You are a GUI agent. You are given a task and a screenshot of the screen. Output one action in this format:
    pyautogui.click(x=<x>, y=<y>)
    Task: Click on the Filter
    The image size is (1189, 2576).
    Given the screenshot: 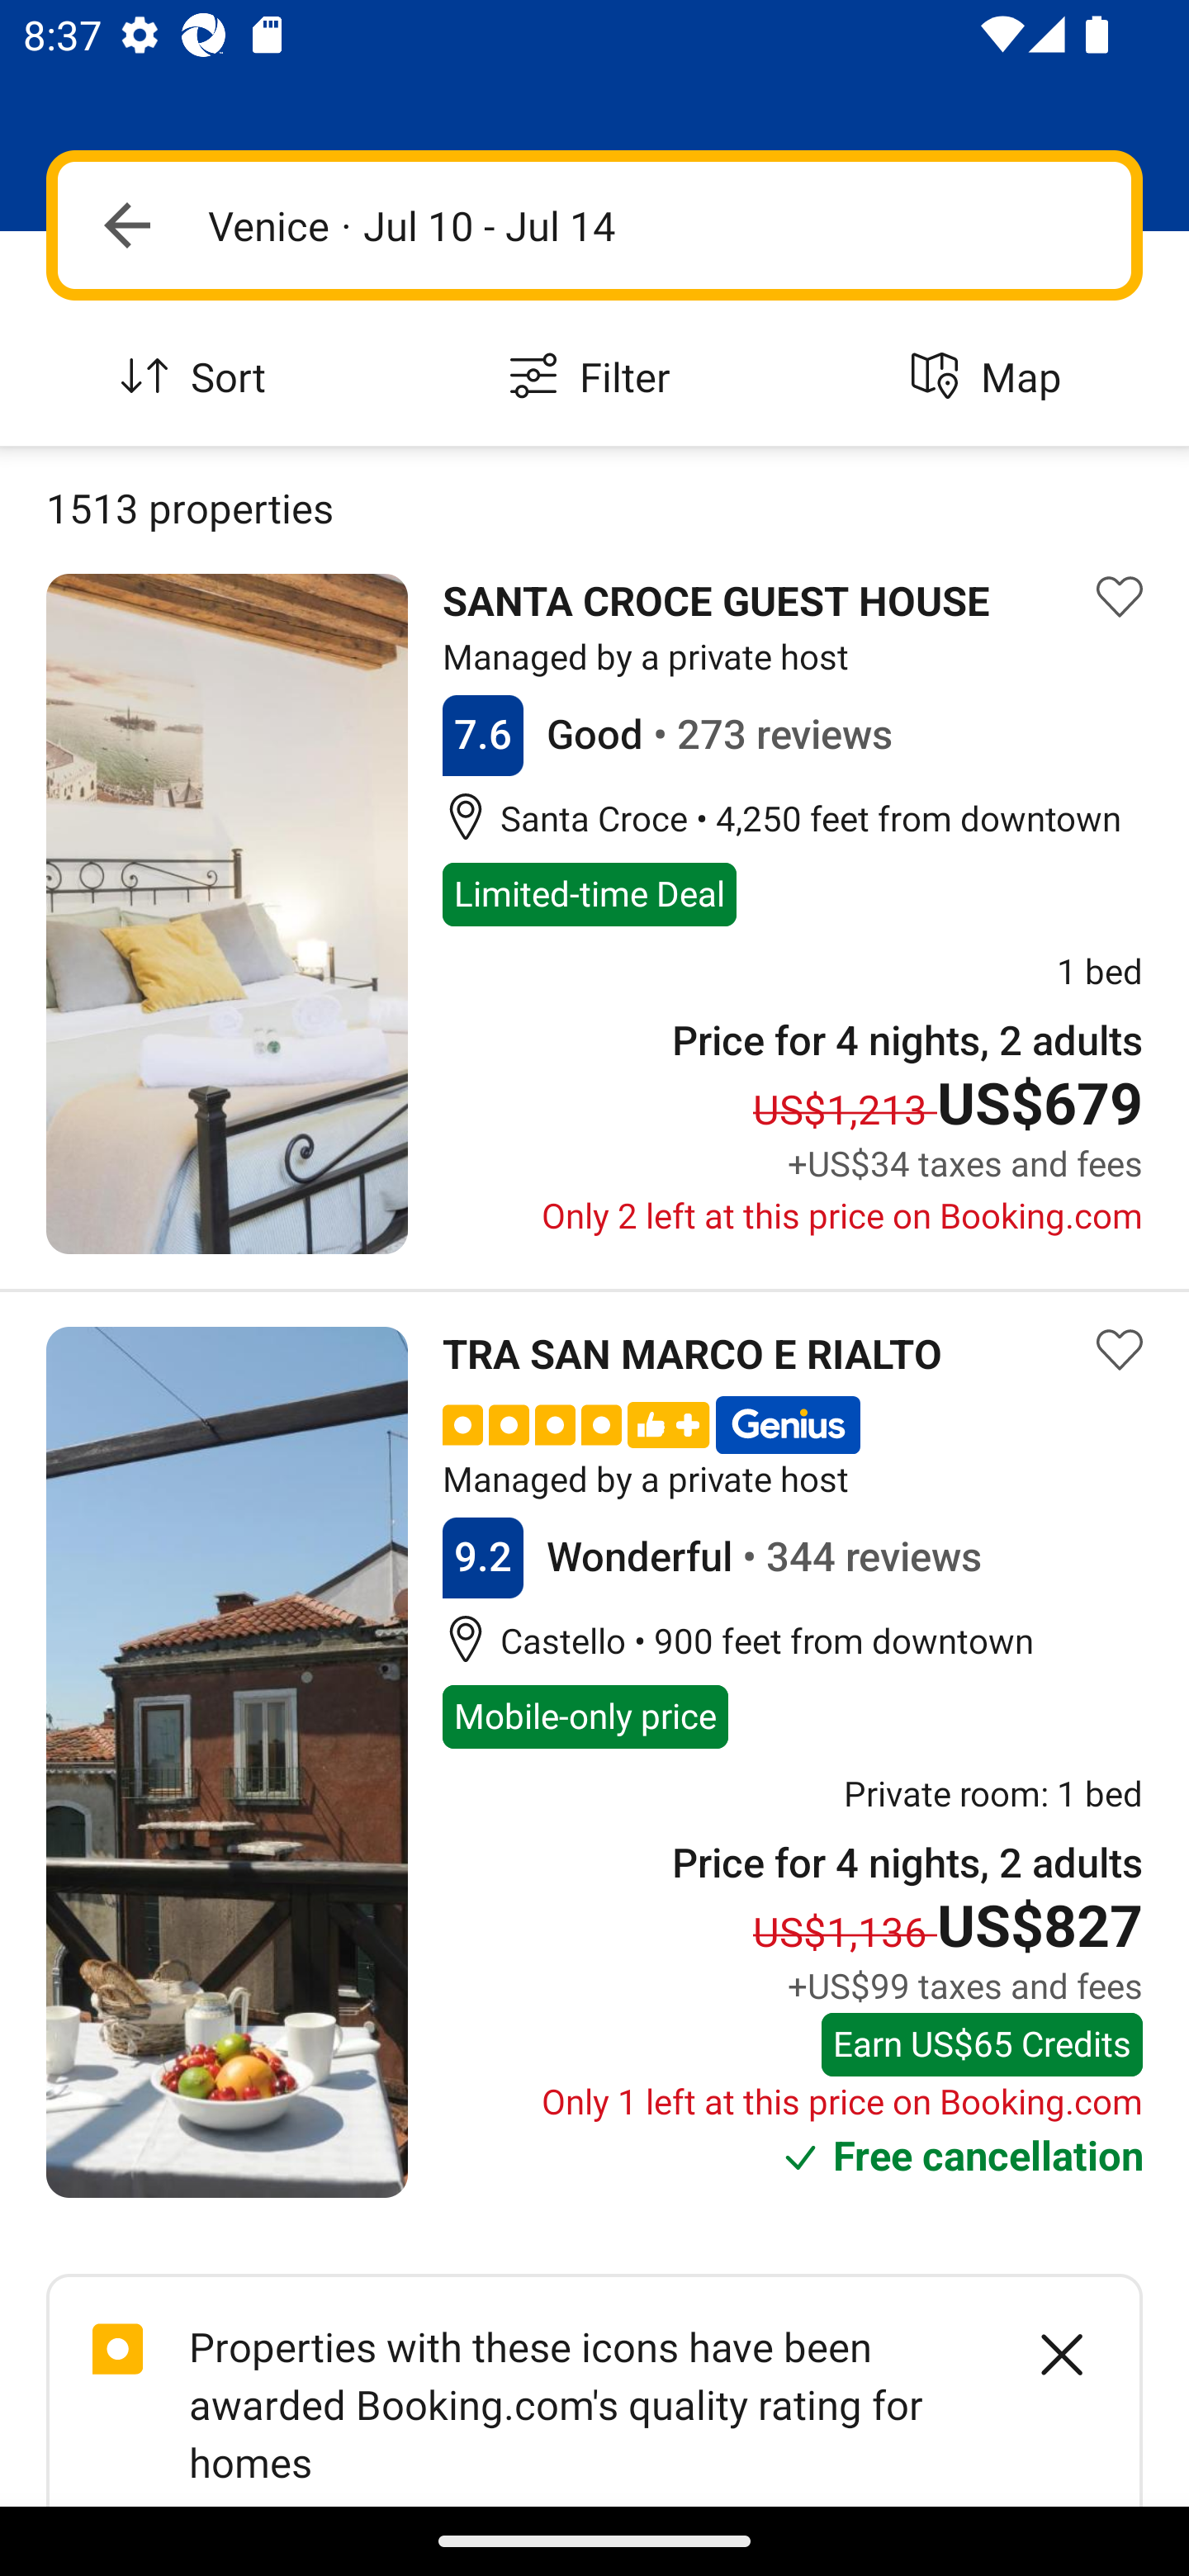 What is the action you would take?
    pyautogui.click(x=594, y=378)
    